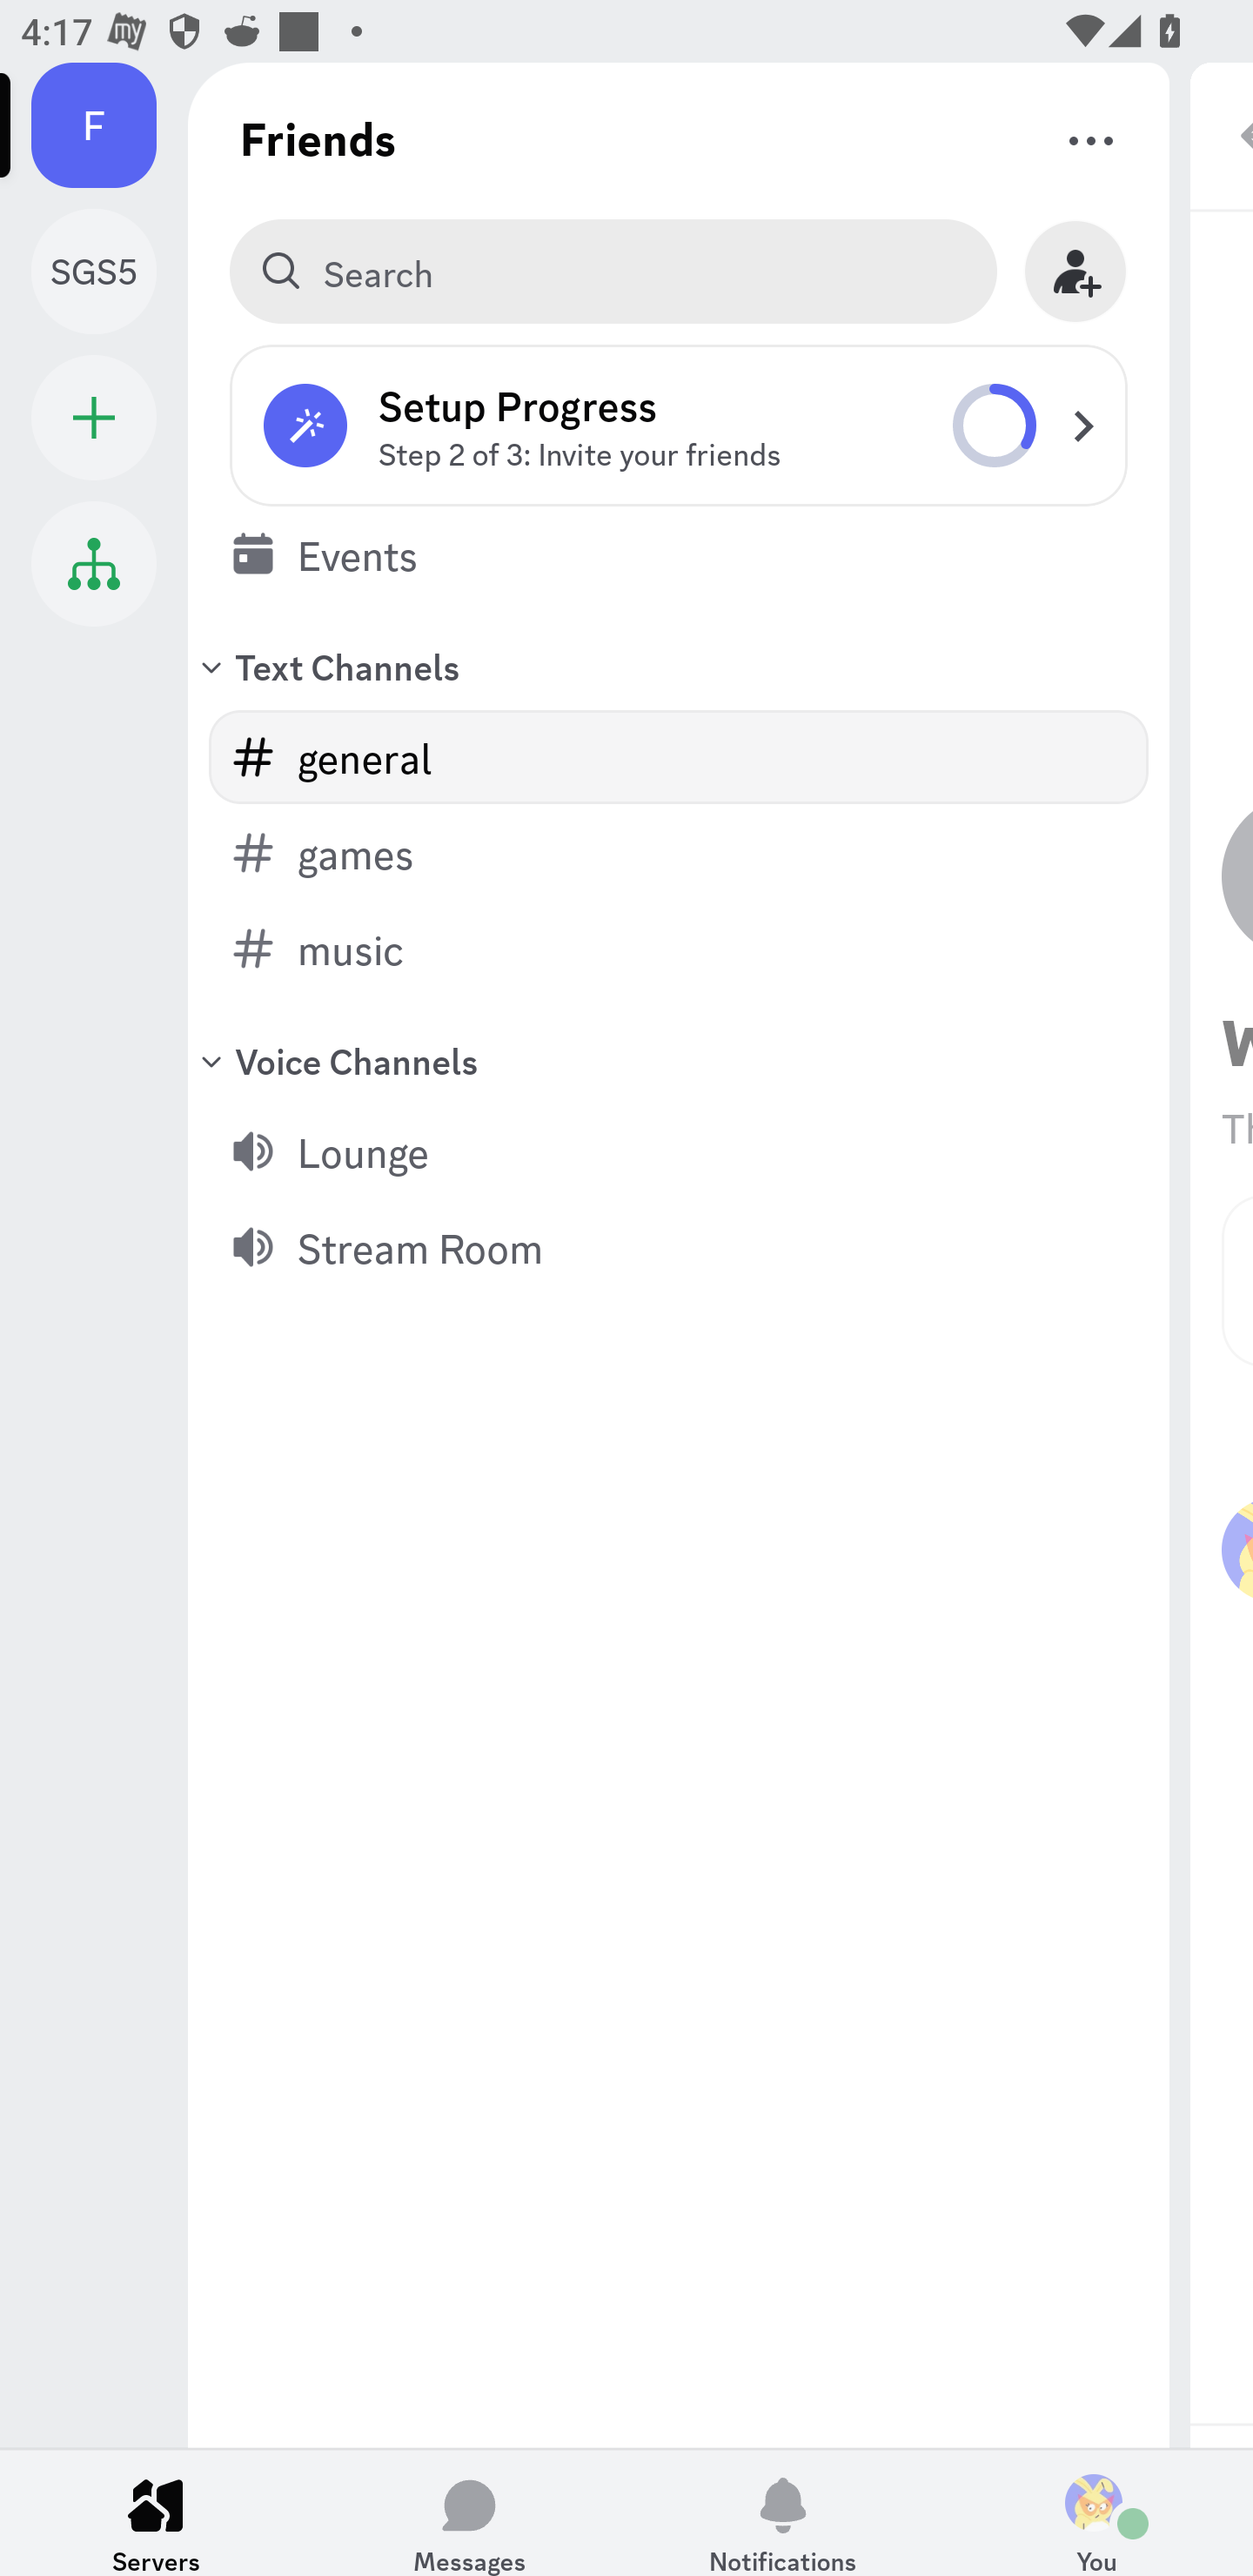  What do you see at coordinates (679, 666) in the screenshot?
I see `Text Channels` at bounding box center [679, 666].